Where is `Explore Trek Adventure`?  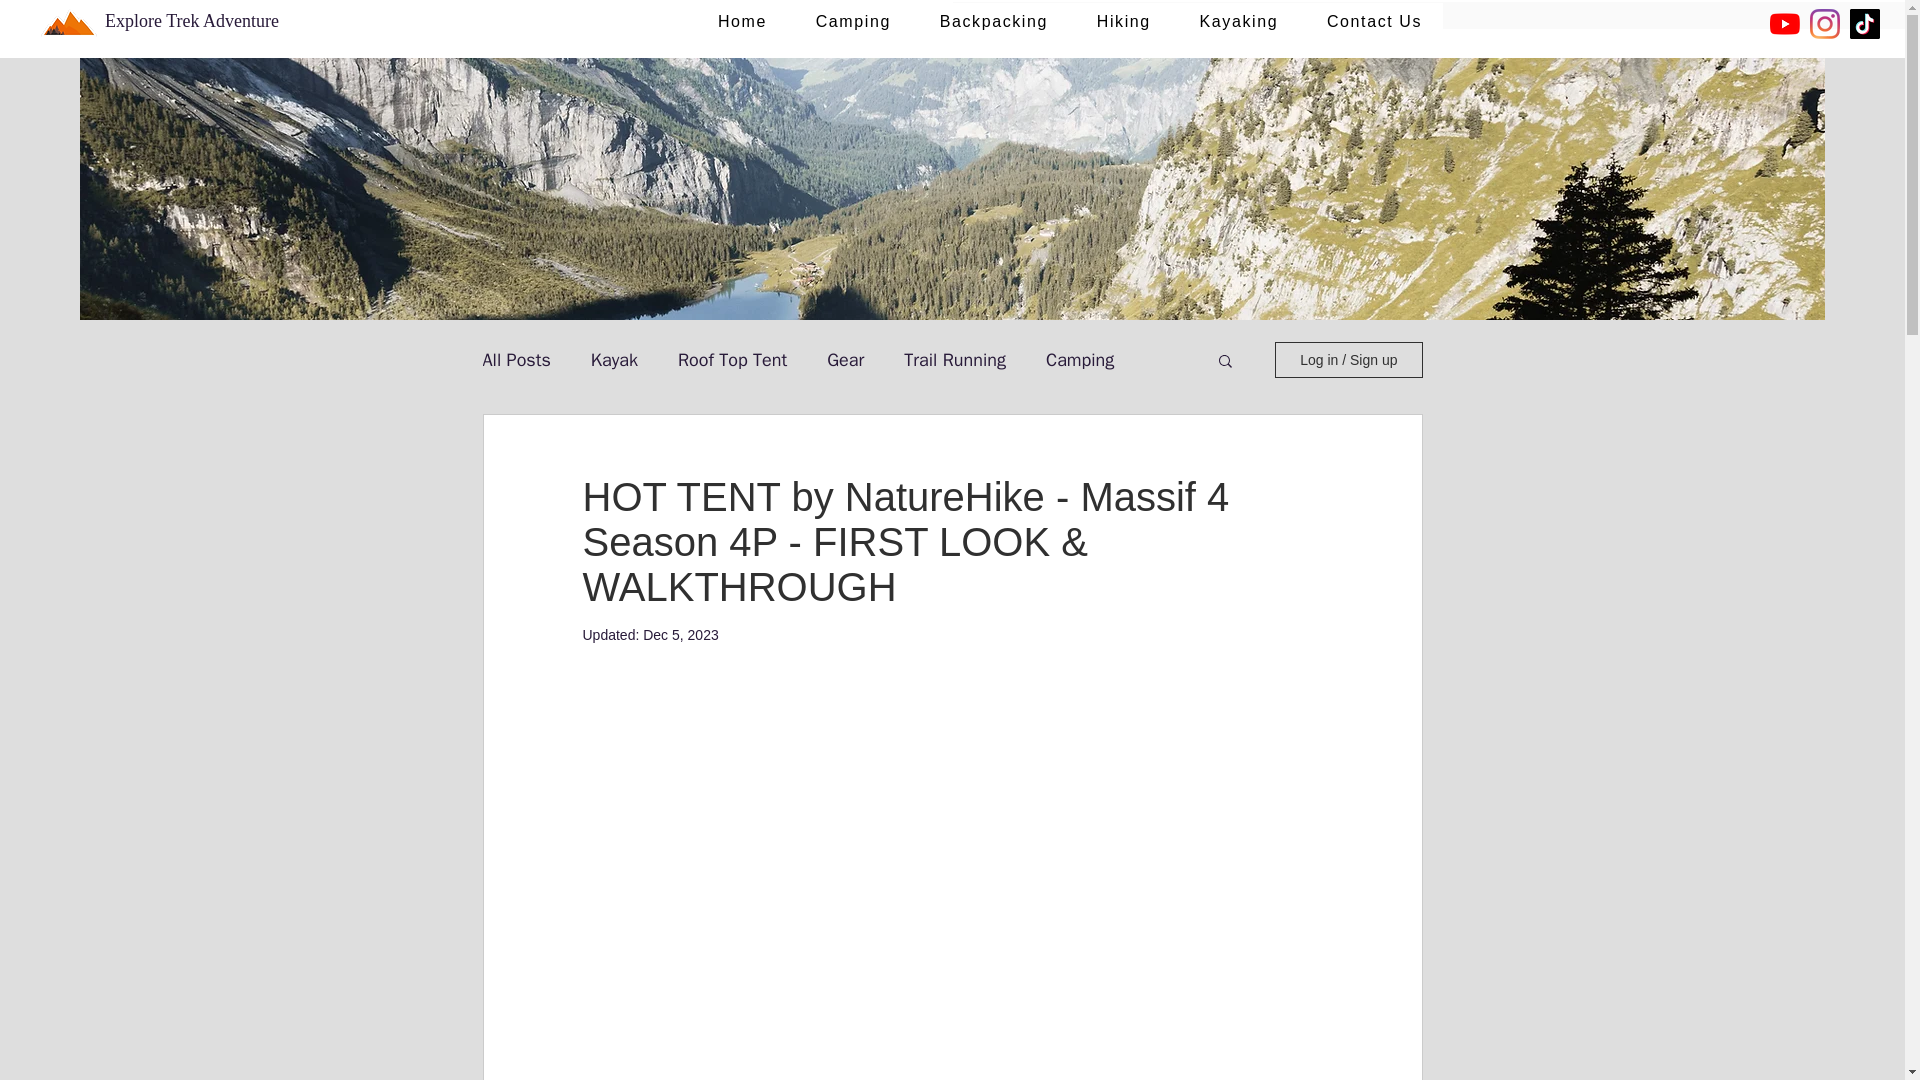
Explore Trek Adventure is located at coordinates (192, 20).